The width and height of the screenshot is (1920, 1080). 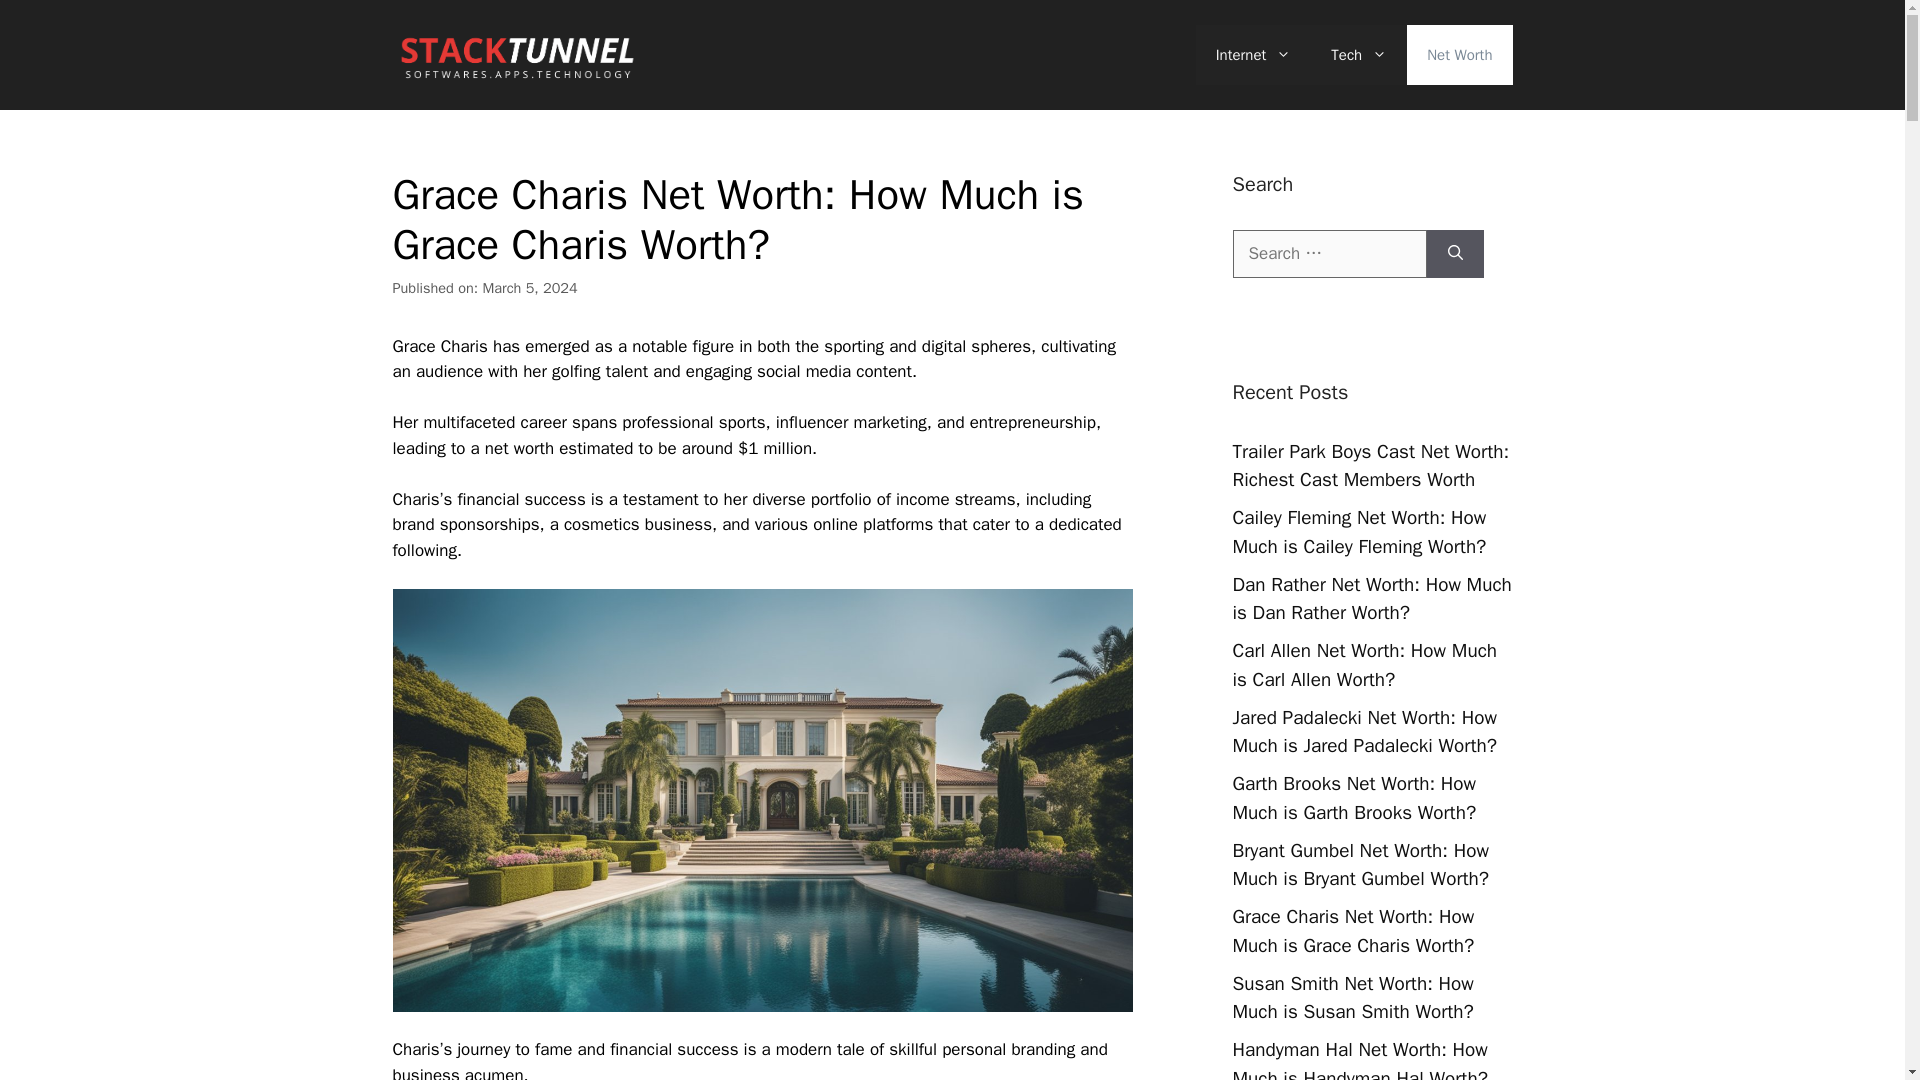 What do you see at coordinates (1360, 864) in the screenshot?
I see `Bryant Gumbel Net Worth: How Much is Bryant Gumbel Worth?` at bounding box center [1360, 864].